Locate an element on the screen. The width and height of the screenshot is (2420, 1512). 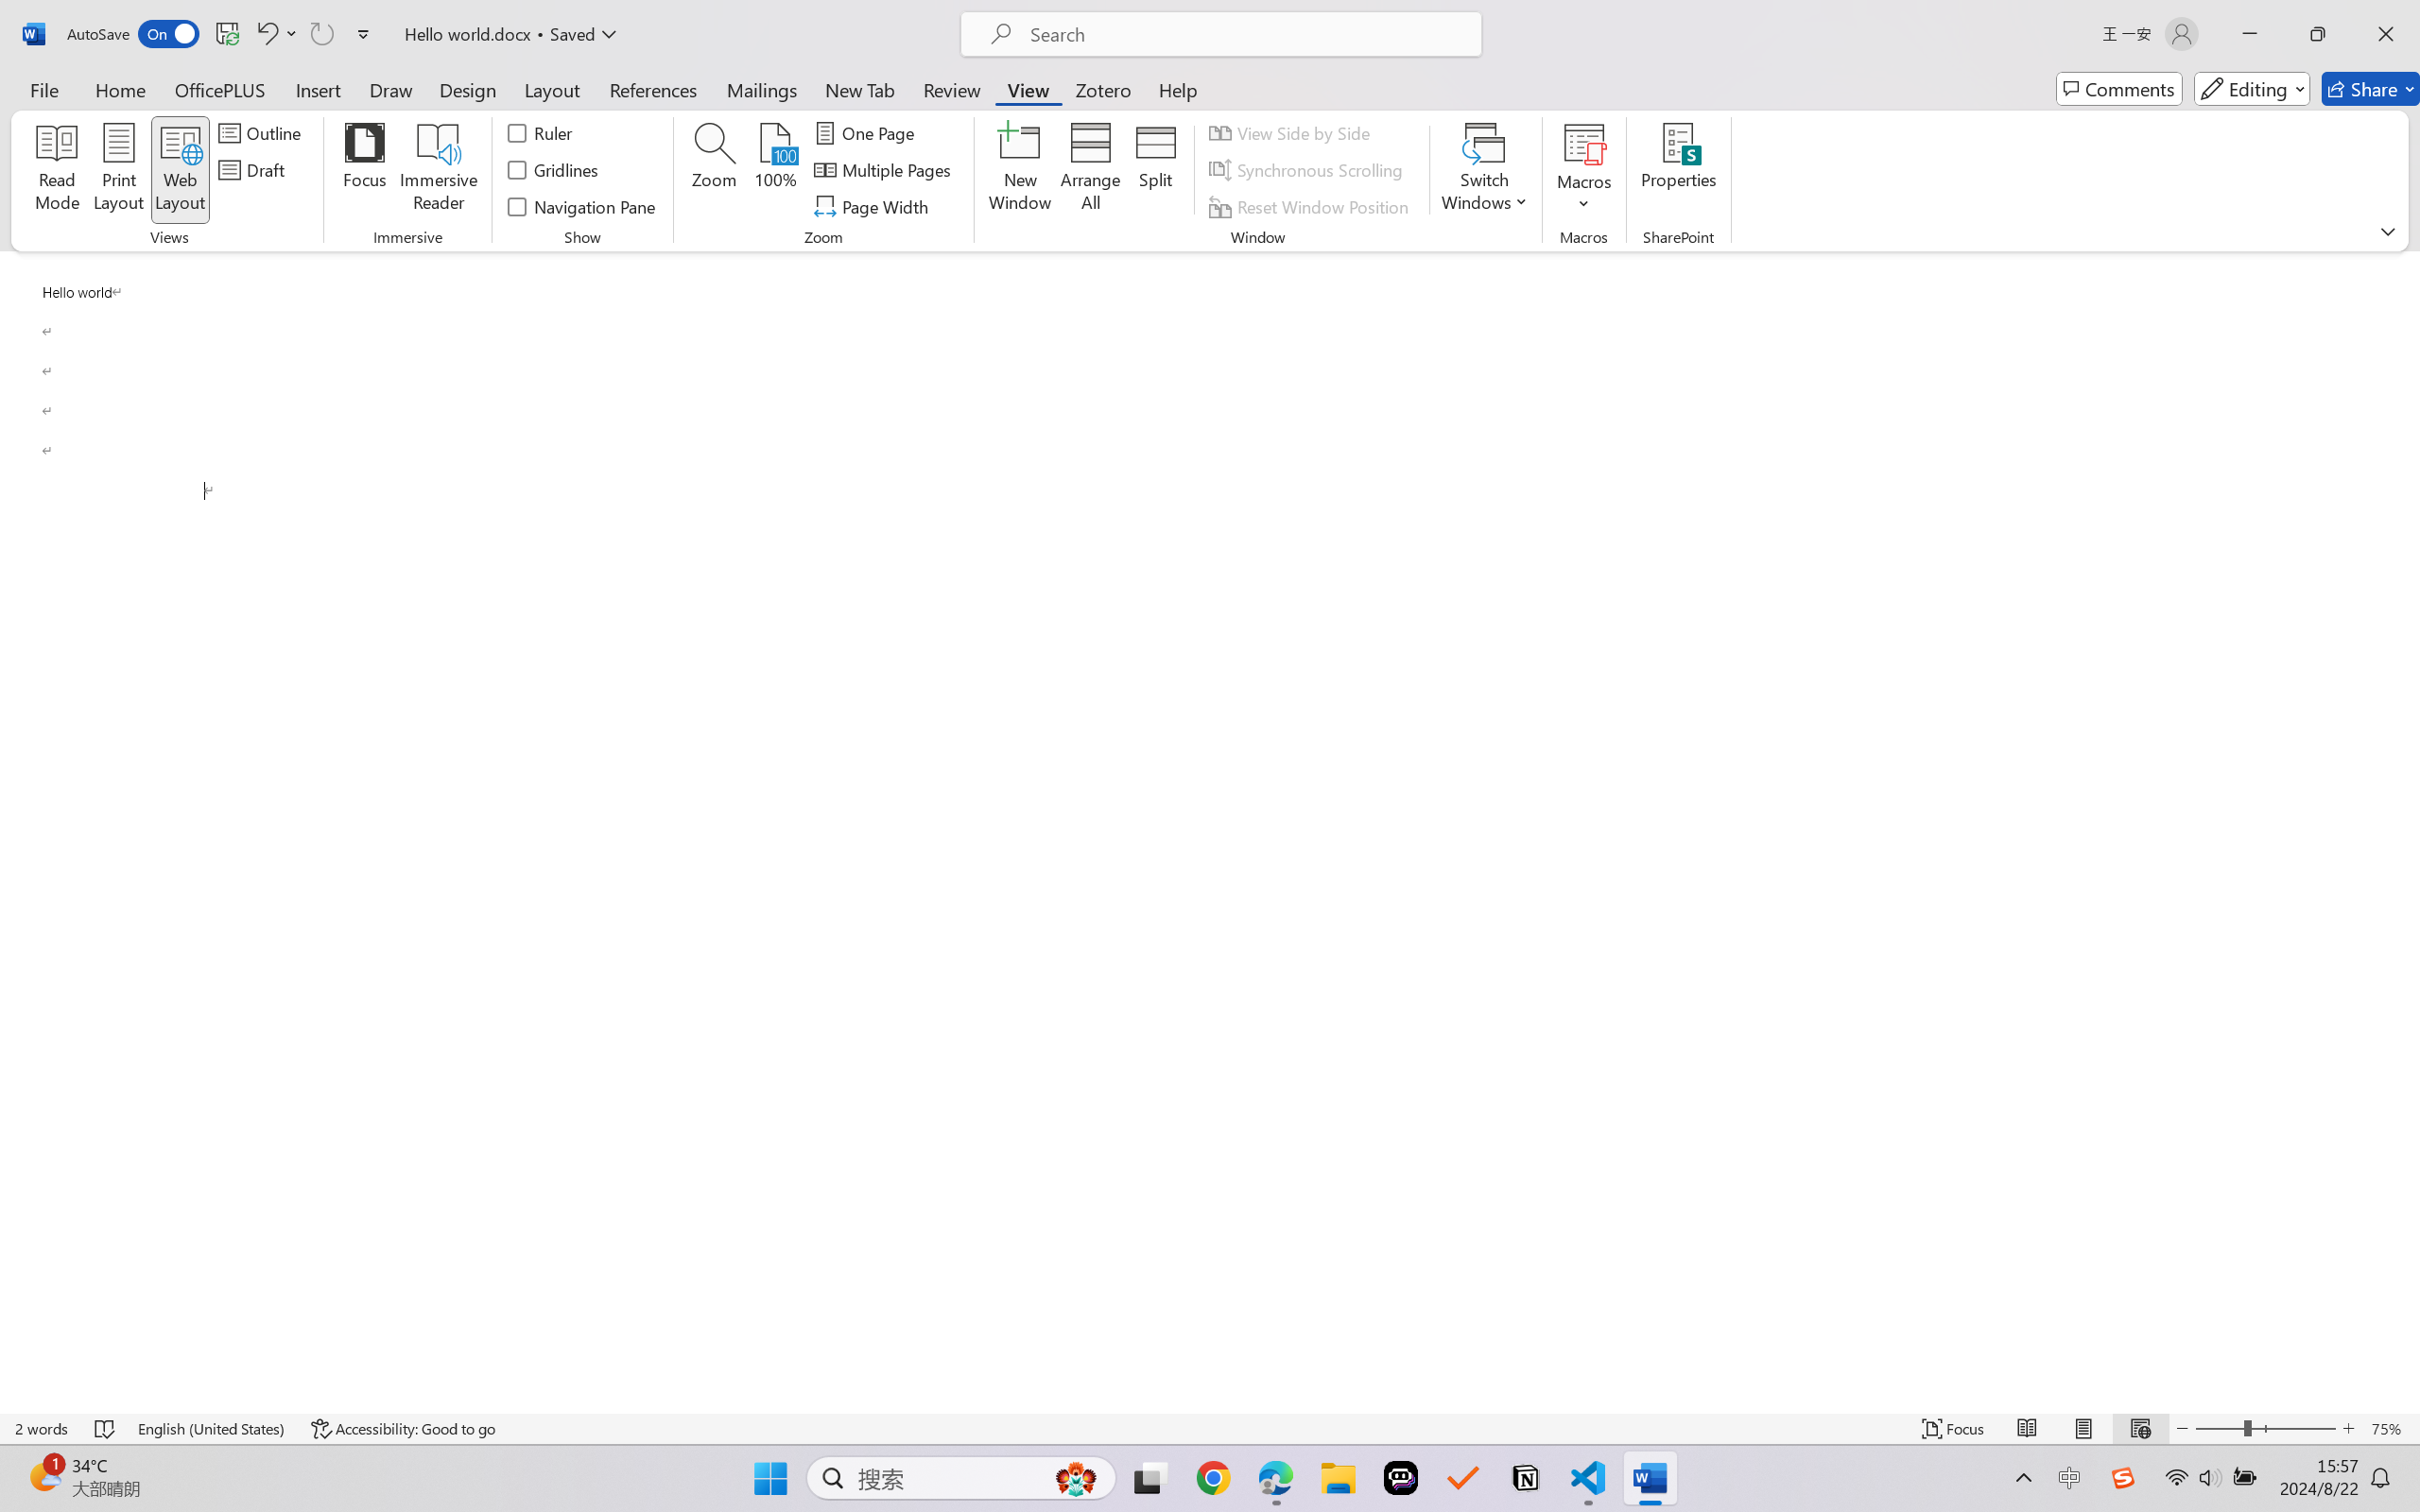
Insert is located at coordinates (318, 89).